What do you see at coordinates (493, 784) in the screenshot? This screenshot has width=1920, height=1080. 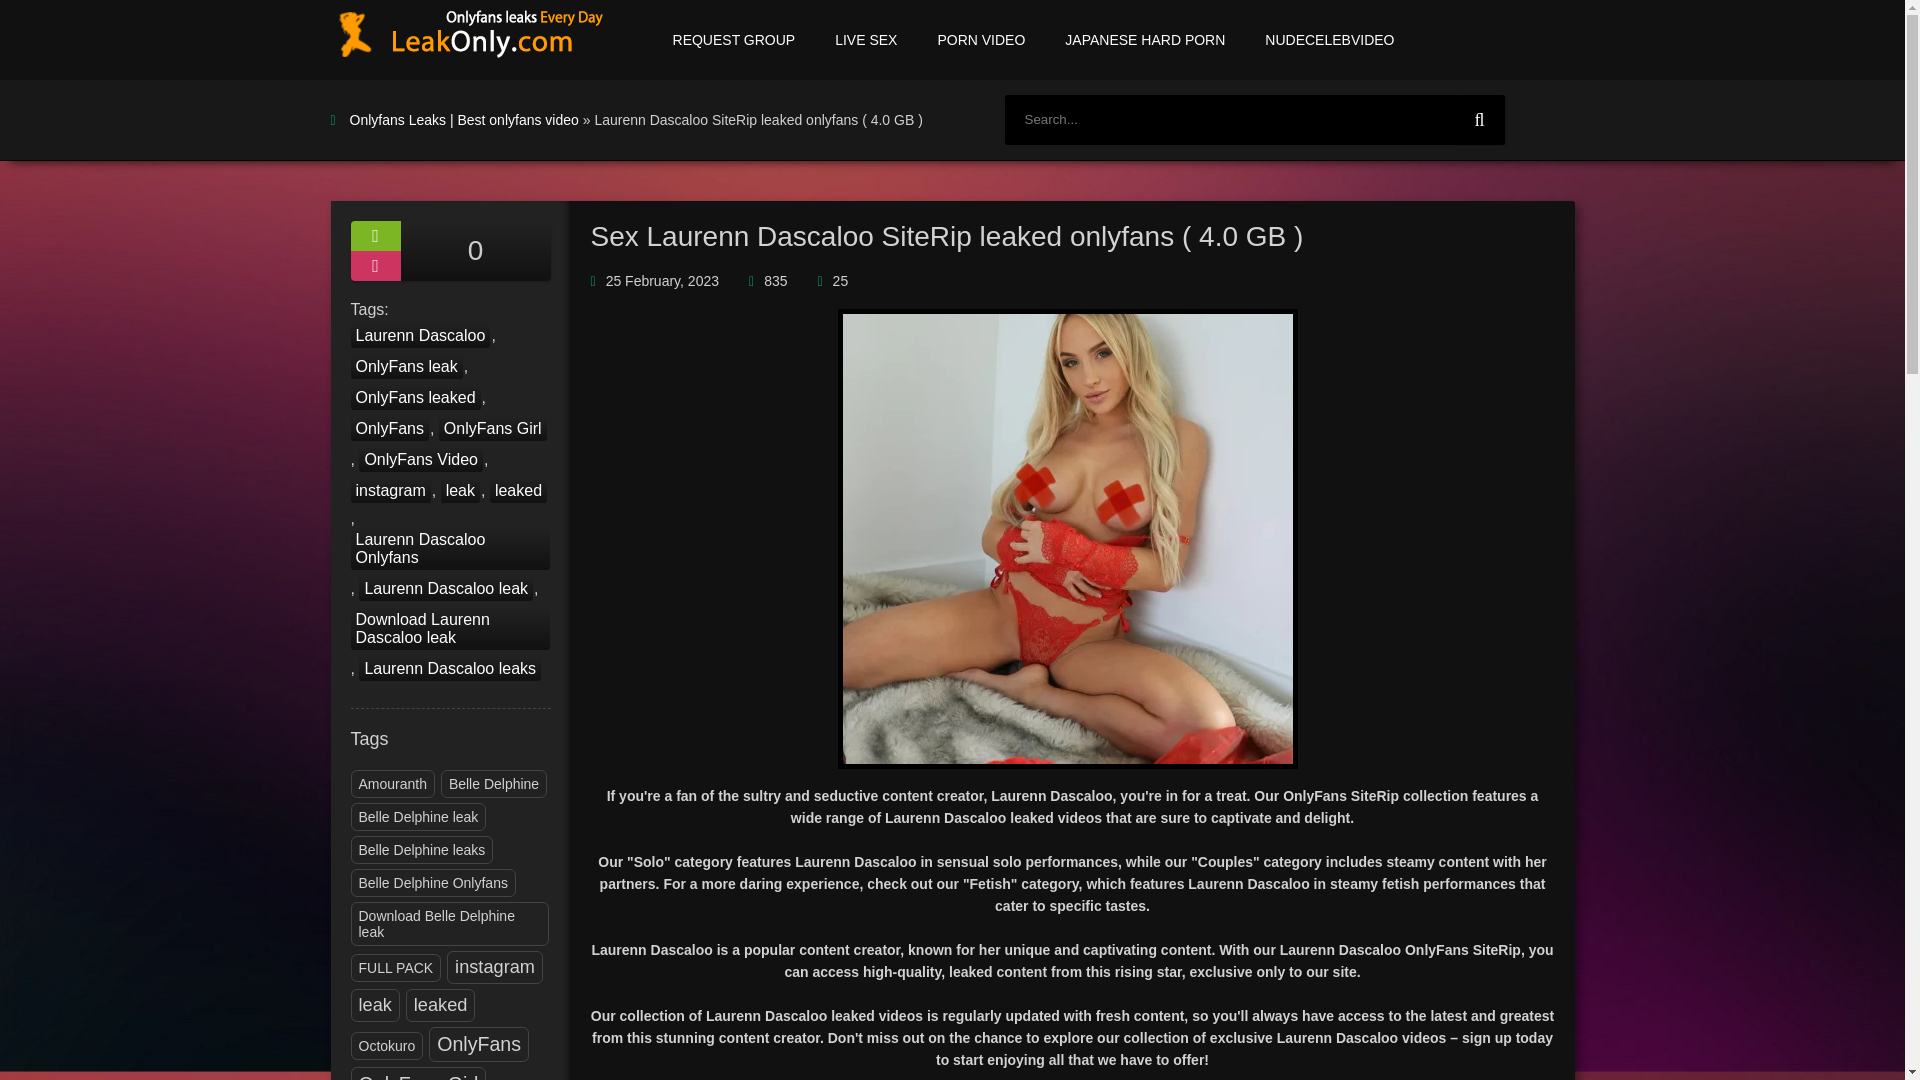 I see `Belle Delphine` at bounding box center [493, 784].